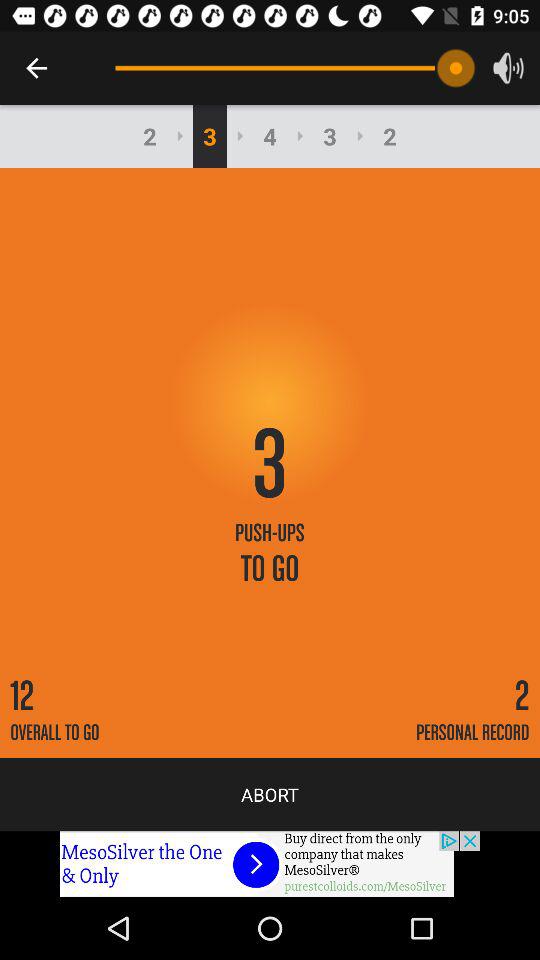  What do you see at coordinates (270, 864) in the screenshot?
I see `select mesosilver advertisement` at bounding box center [270, 864].